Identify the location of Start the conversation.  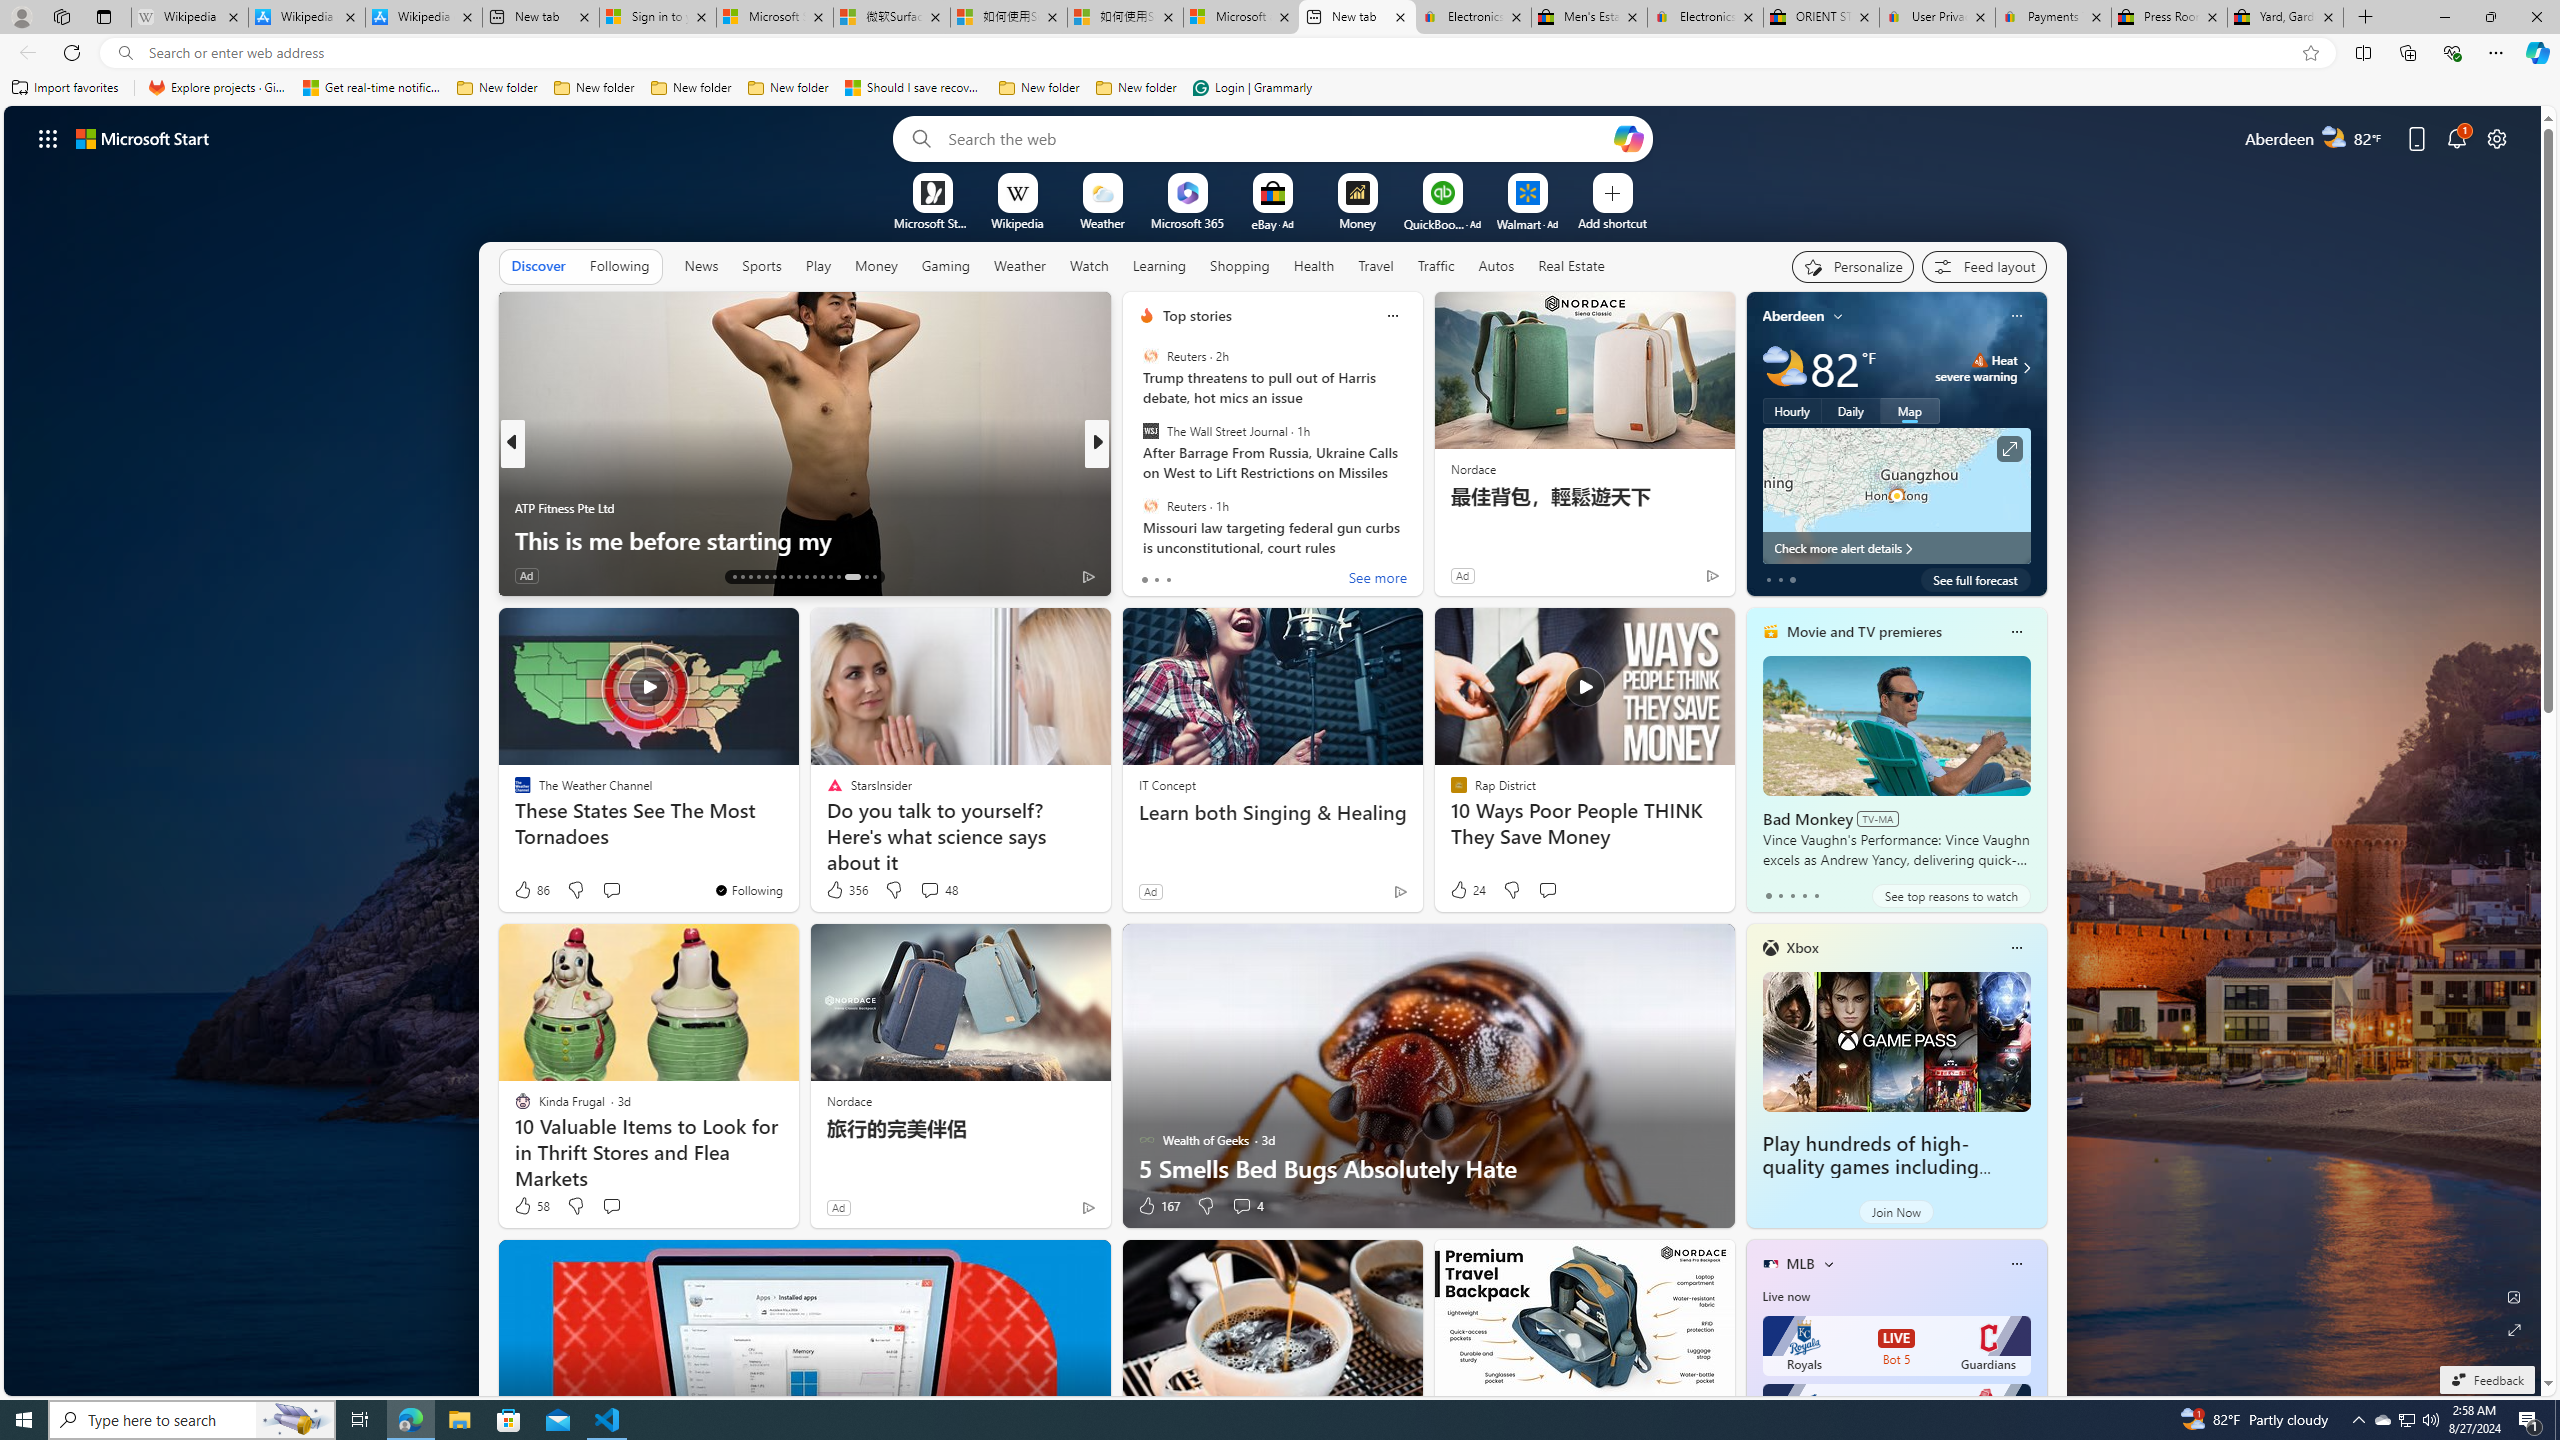
(612, 1206).